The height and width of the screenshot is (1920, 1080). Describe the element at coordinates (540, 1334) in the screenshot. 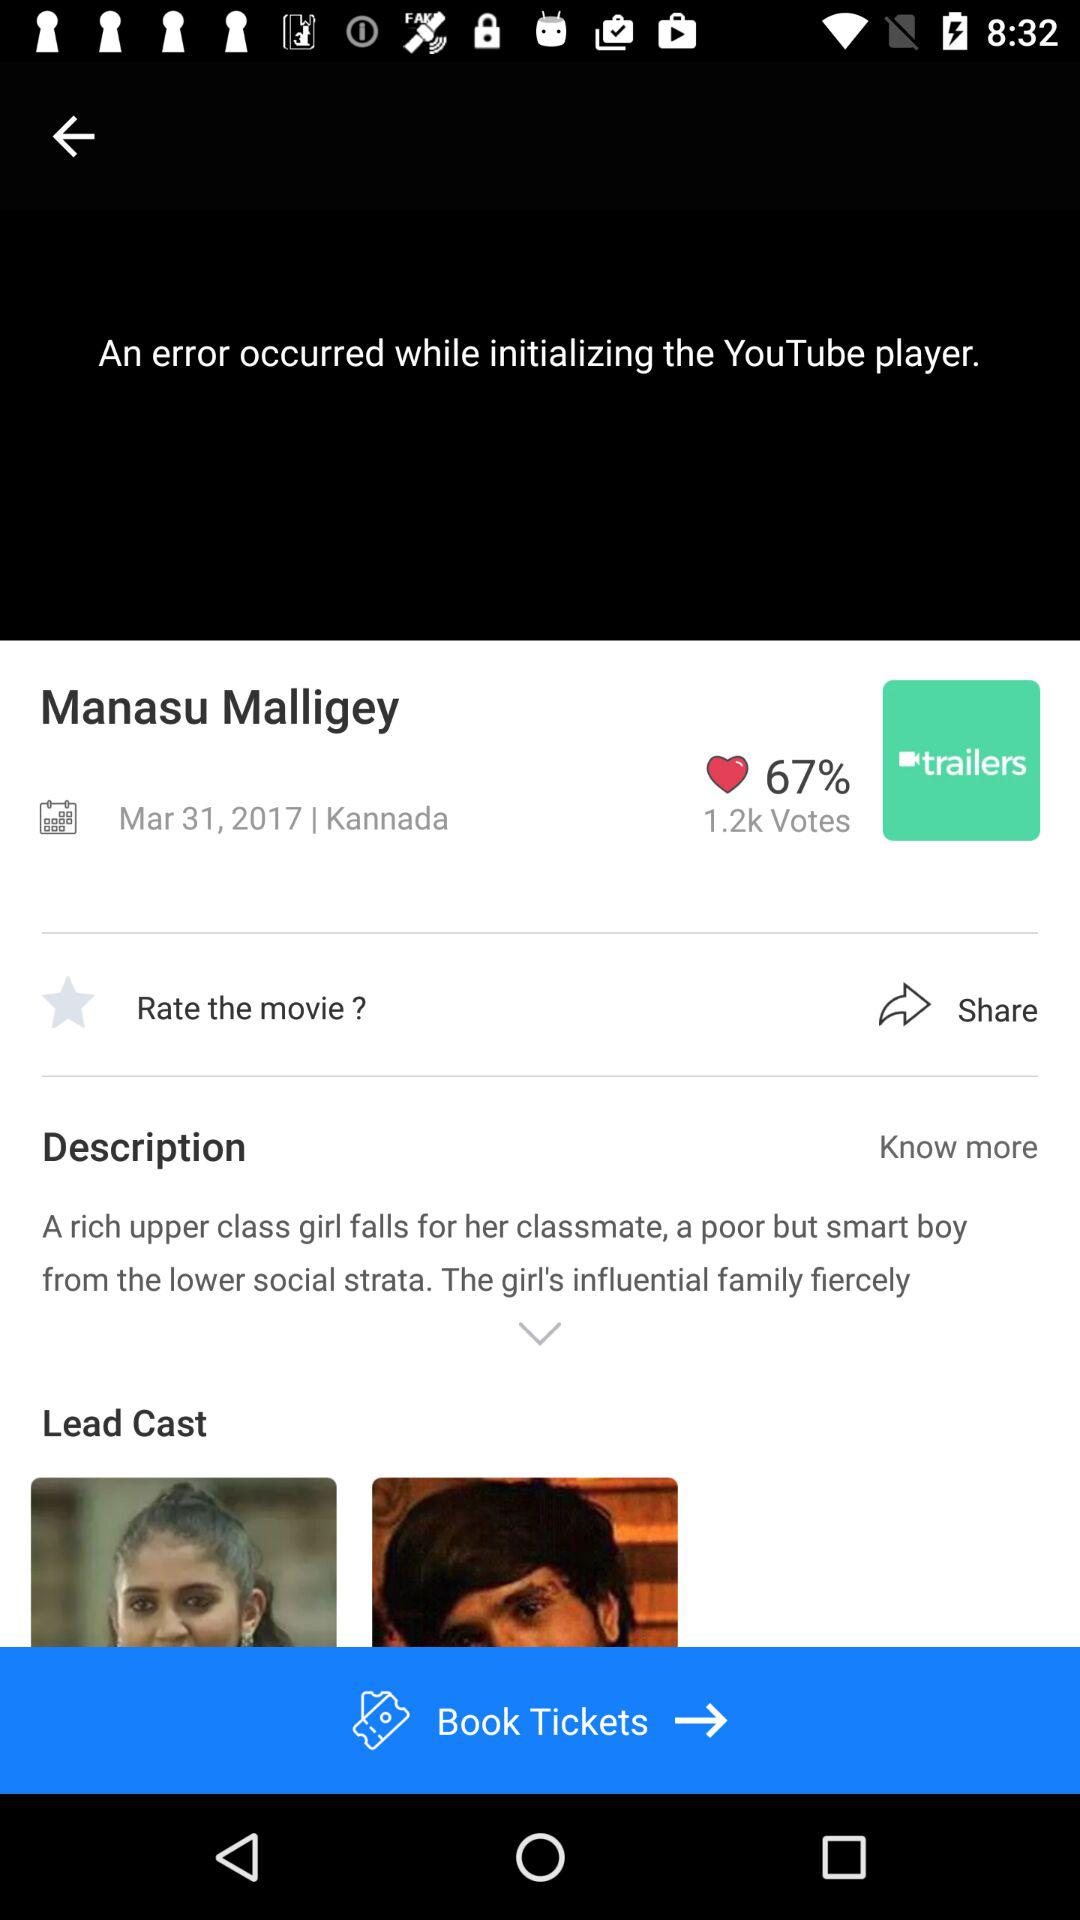

I see `click down arrow option` at that location.